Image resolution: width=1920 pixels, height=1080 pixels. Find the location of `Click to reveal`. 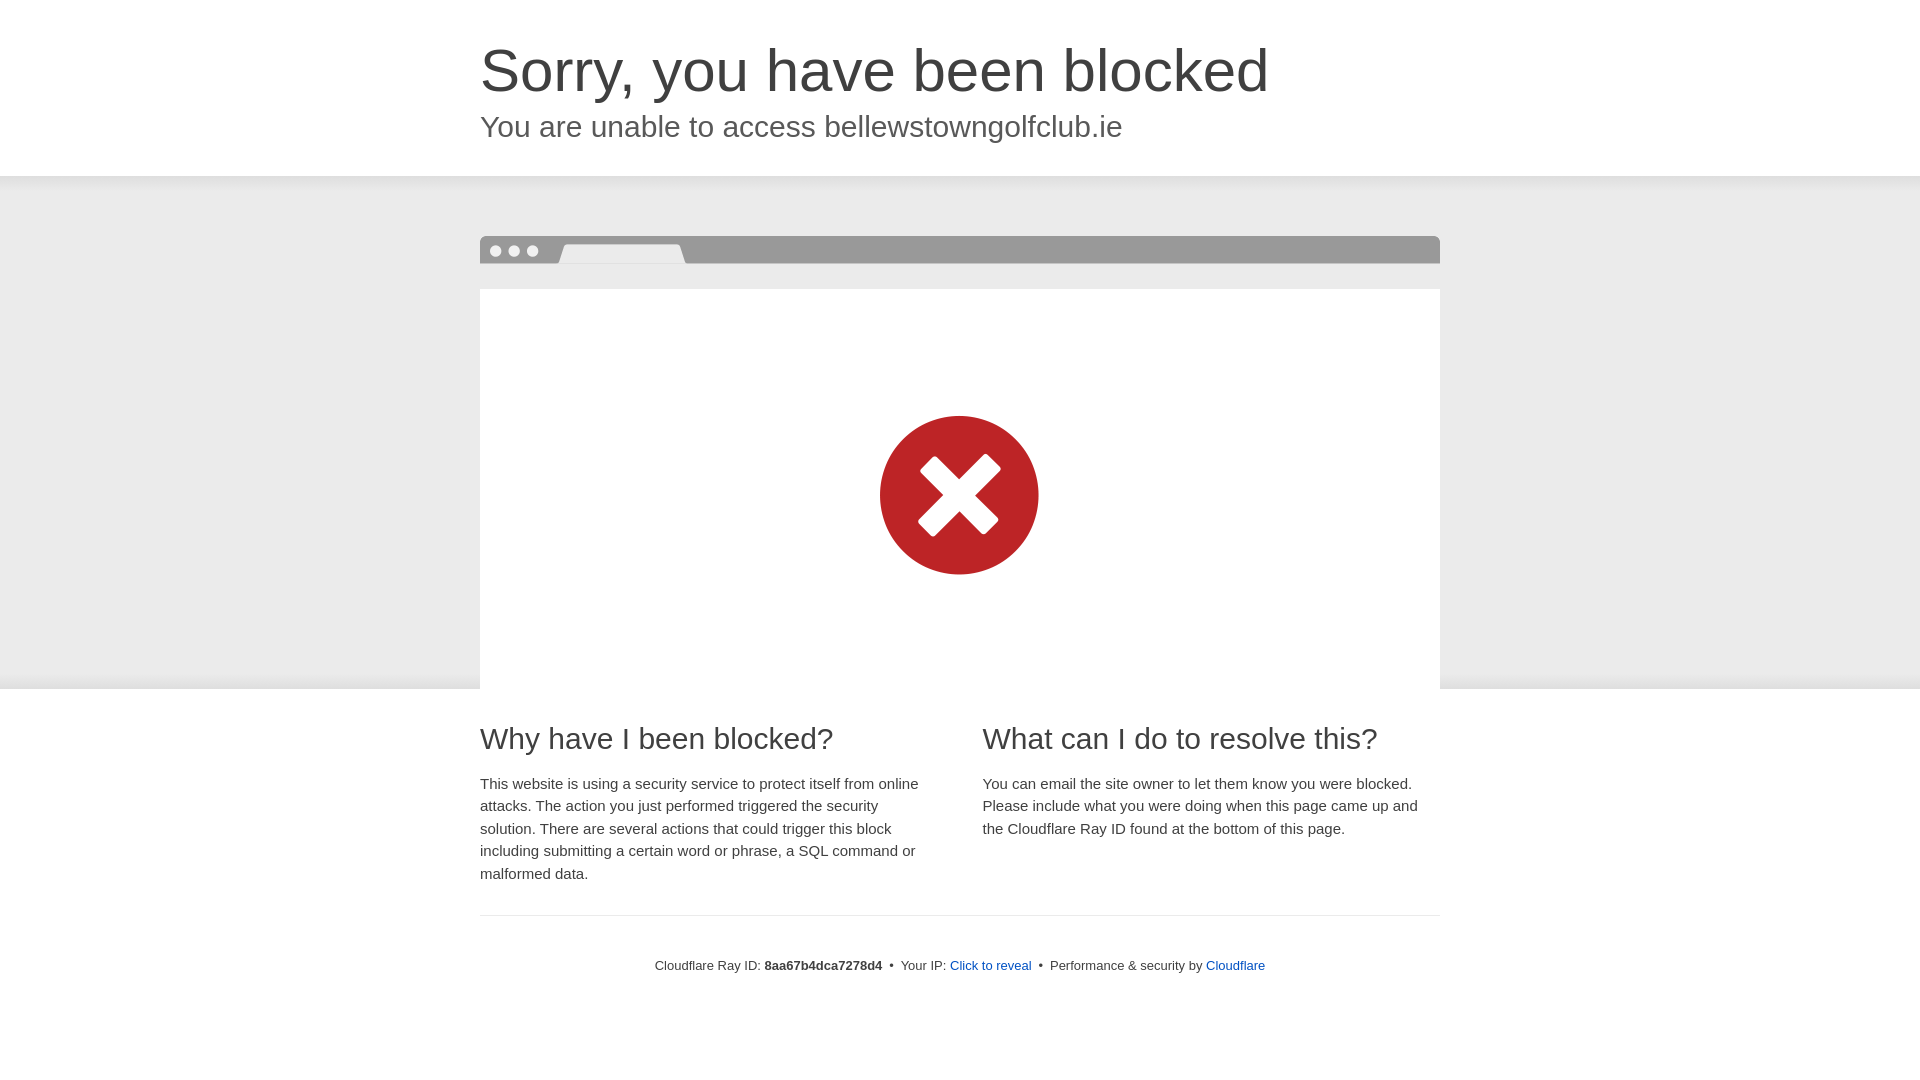

Click to reveal is located at coordinates (991, 966).